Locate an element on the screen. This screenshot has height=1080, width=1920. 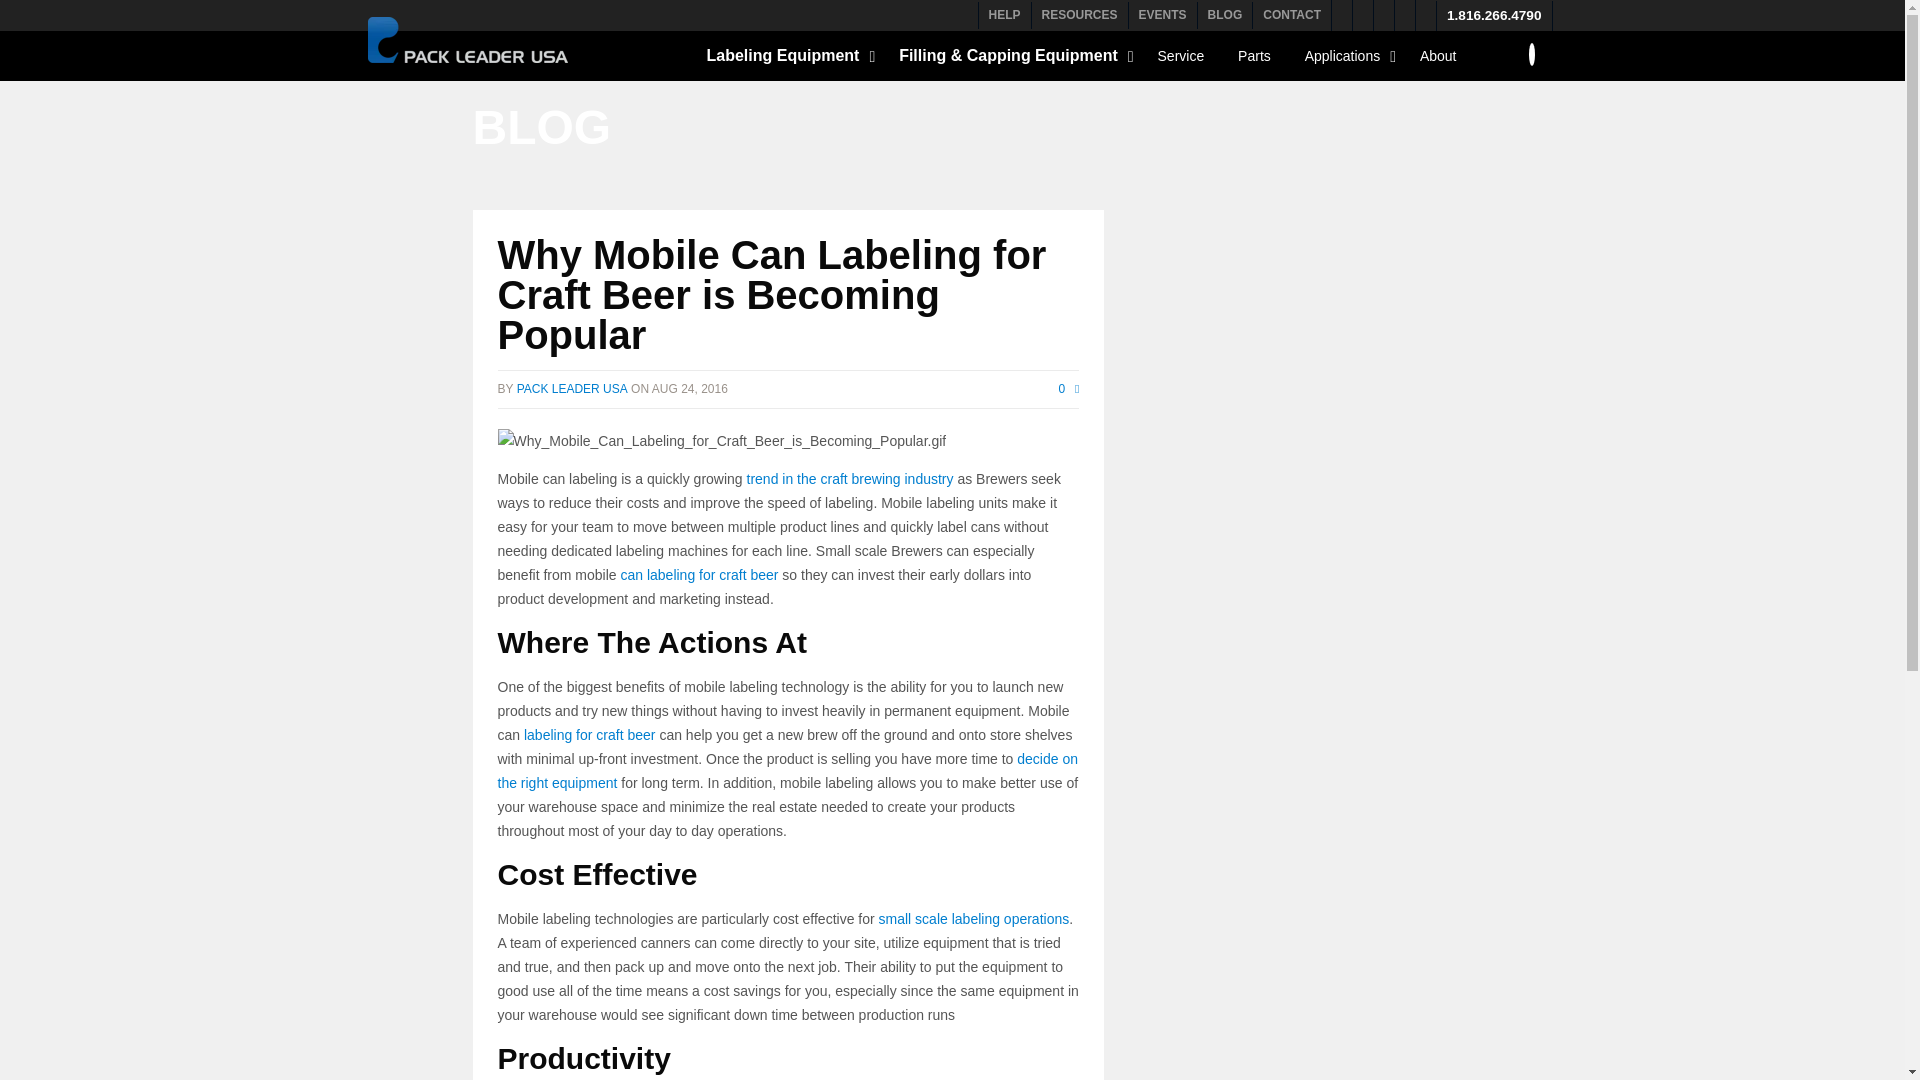
BLOG is located at coordinates (1226, 13).